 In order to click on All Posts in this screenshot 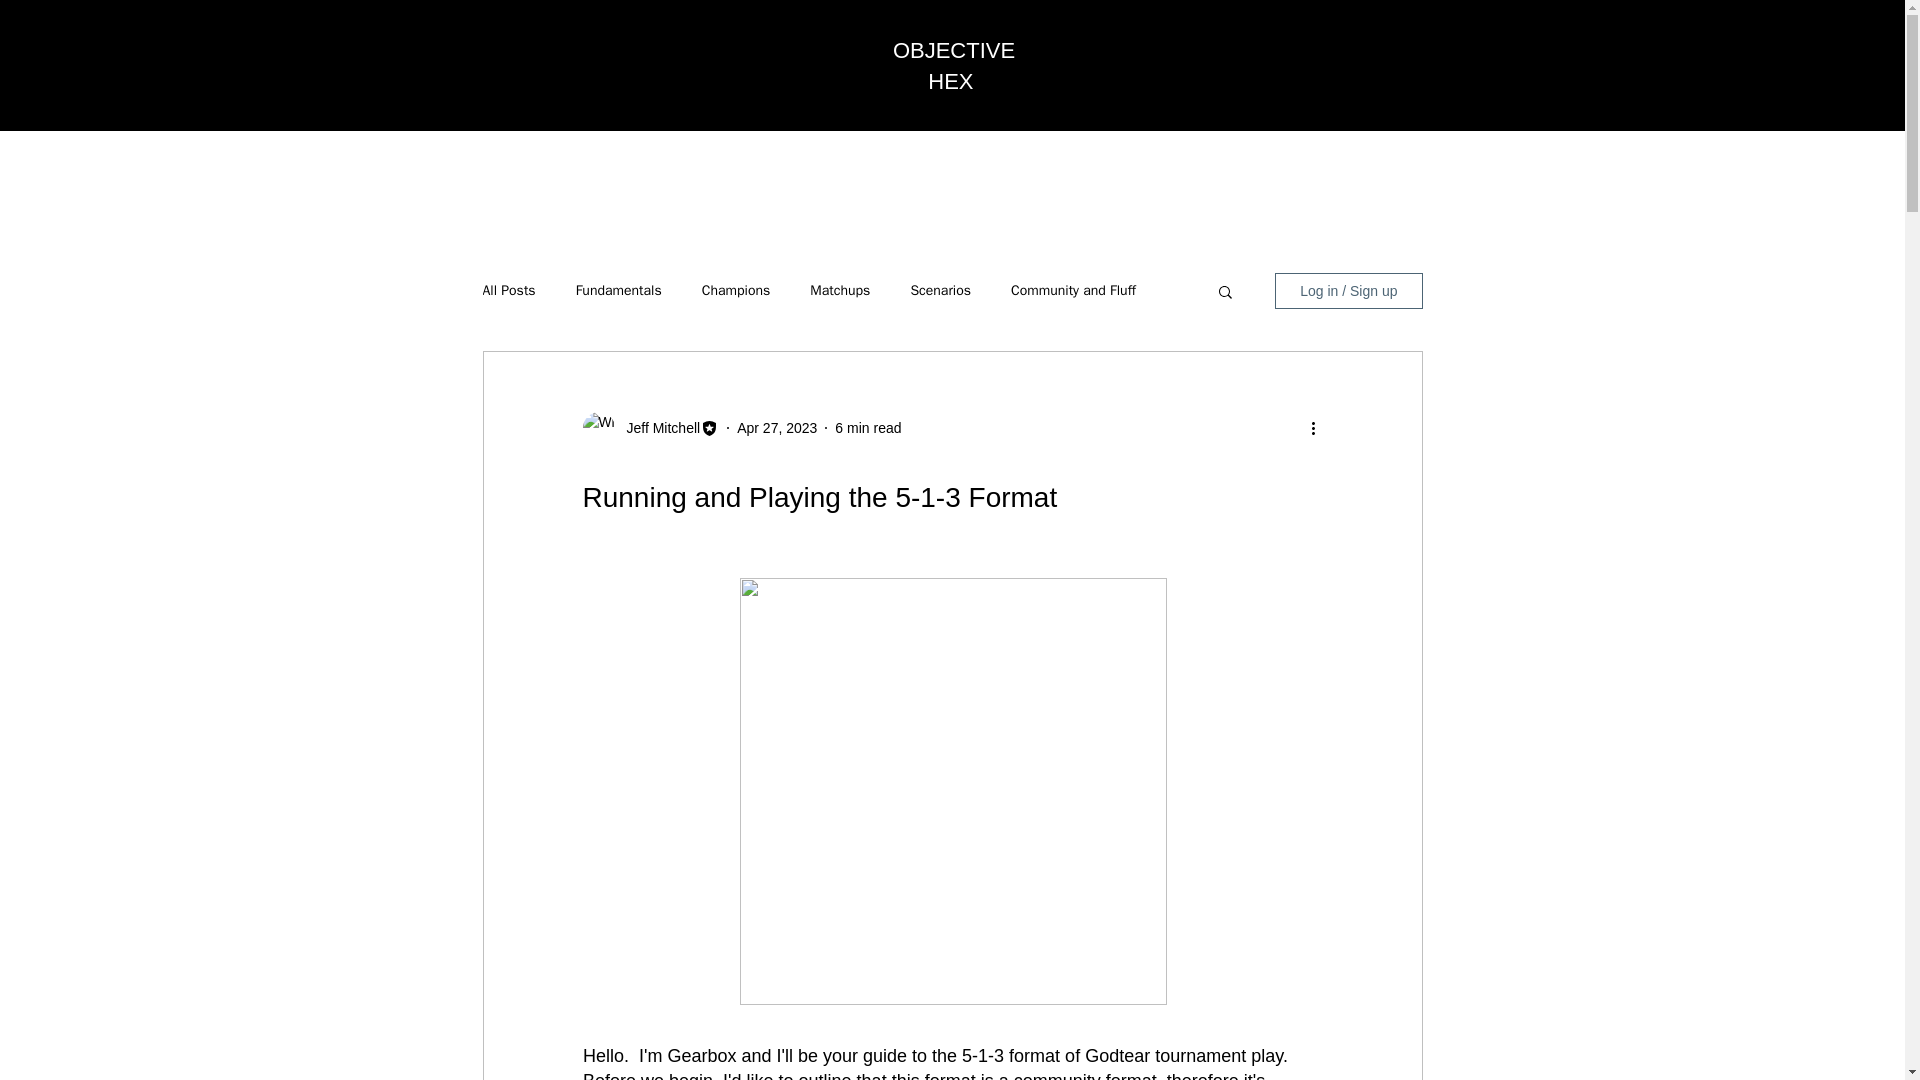, I will do `click(508, 290)`.